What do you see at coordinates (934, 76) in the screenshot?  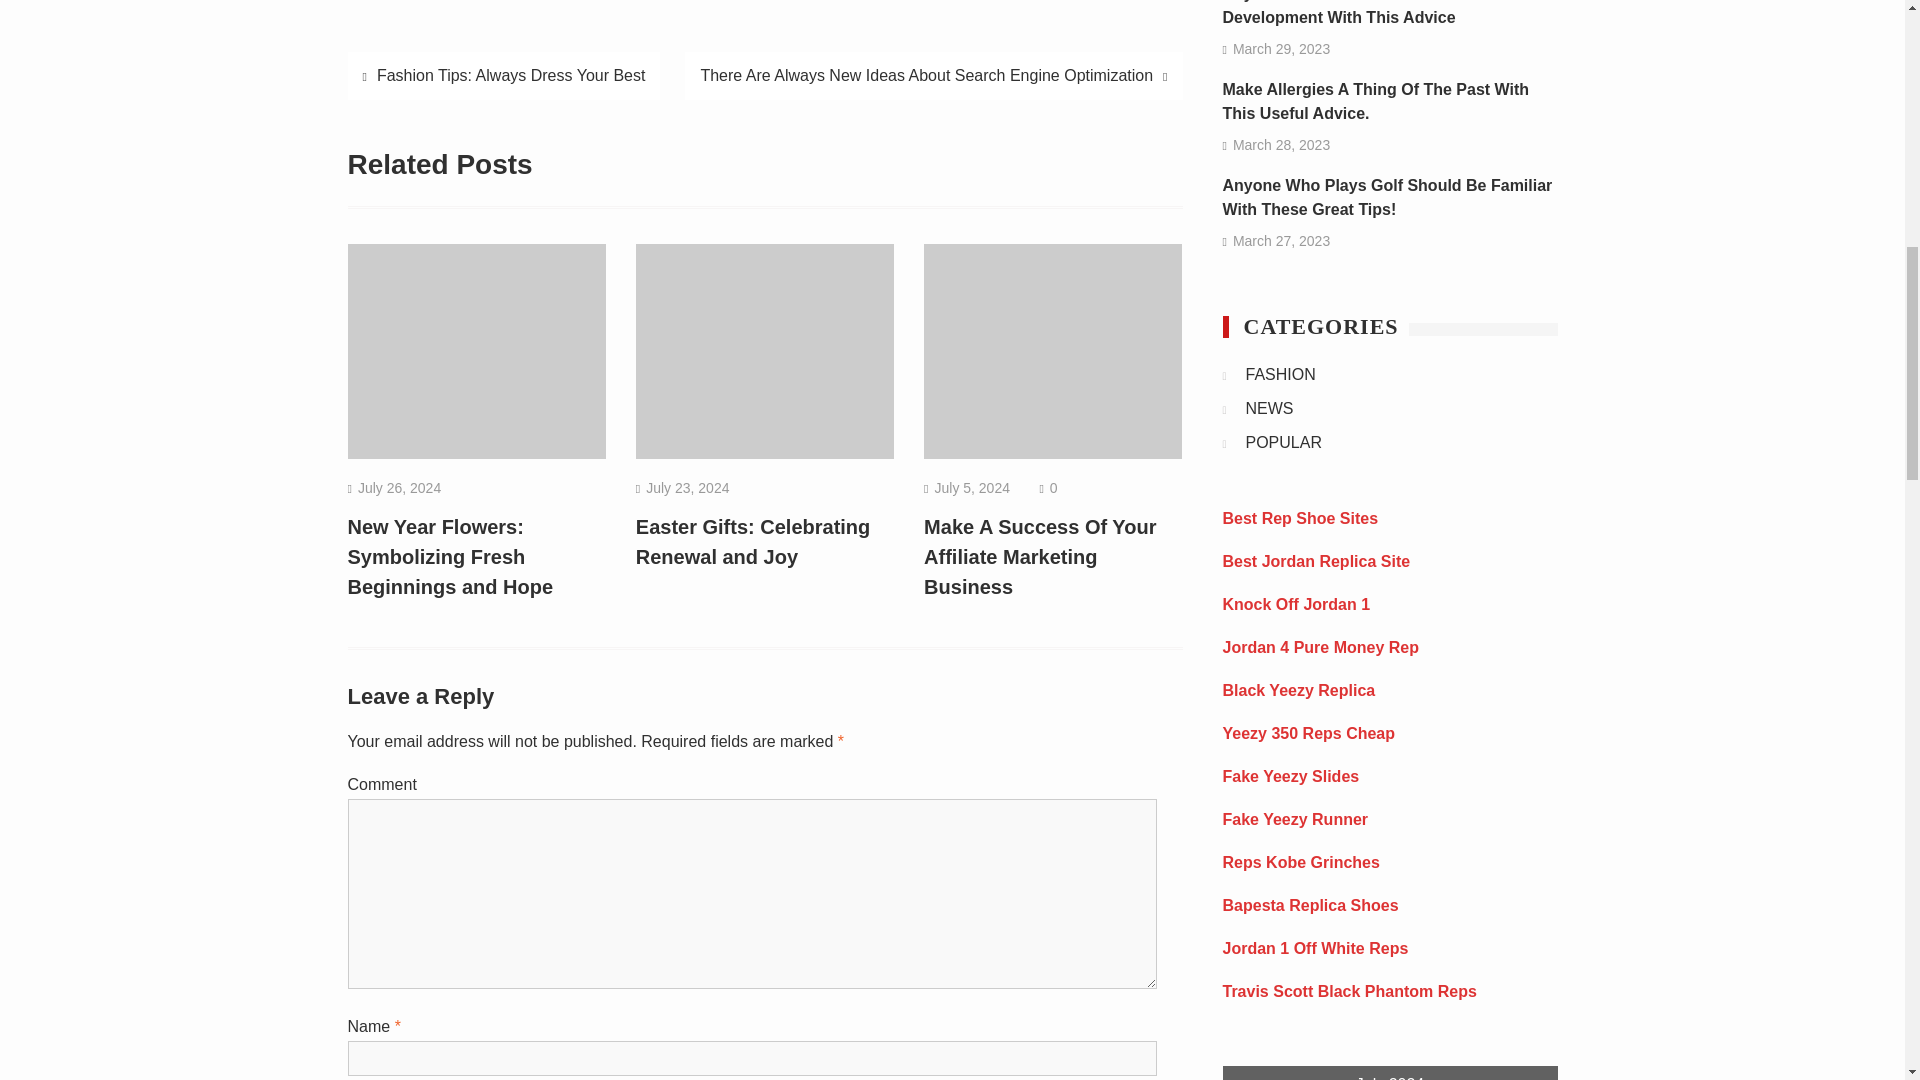 I see `There Are Always New Ideas About Search Engine Optimization` at bounding box center [934, 76].